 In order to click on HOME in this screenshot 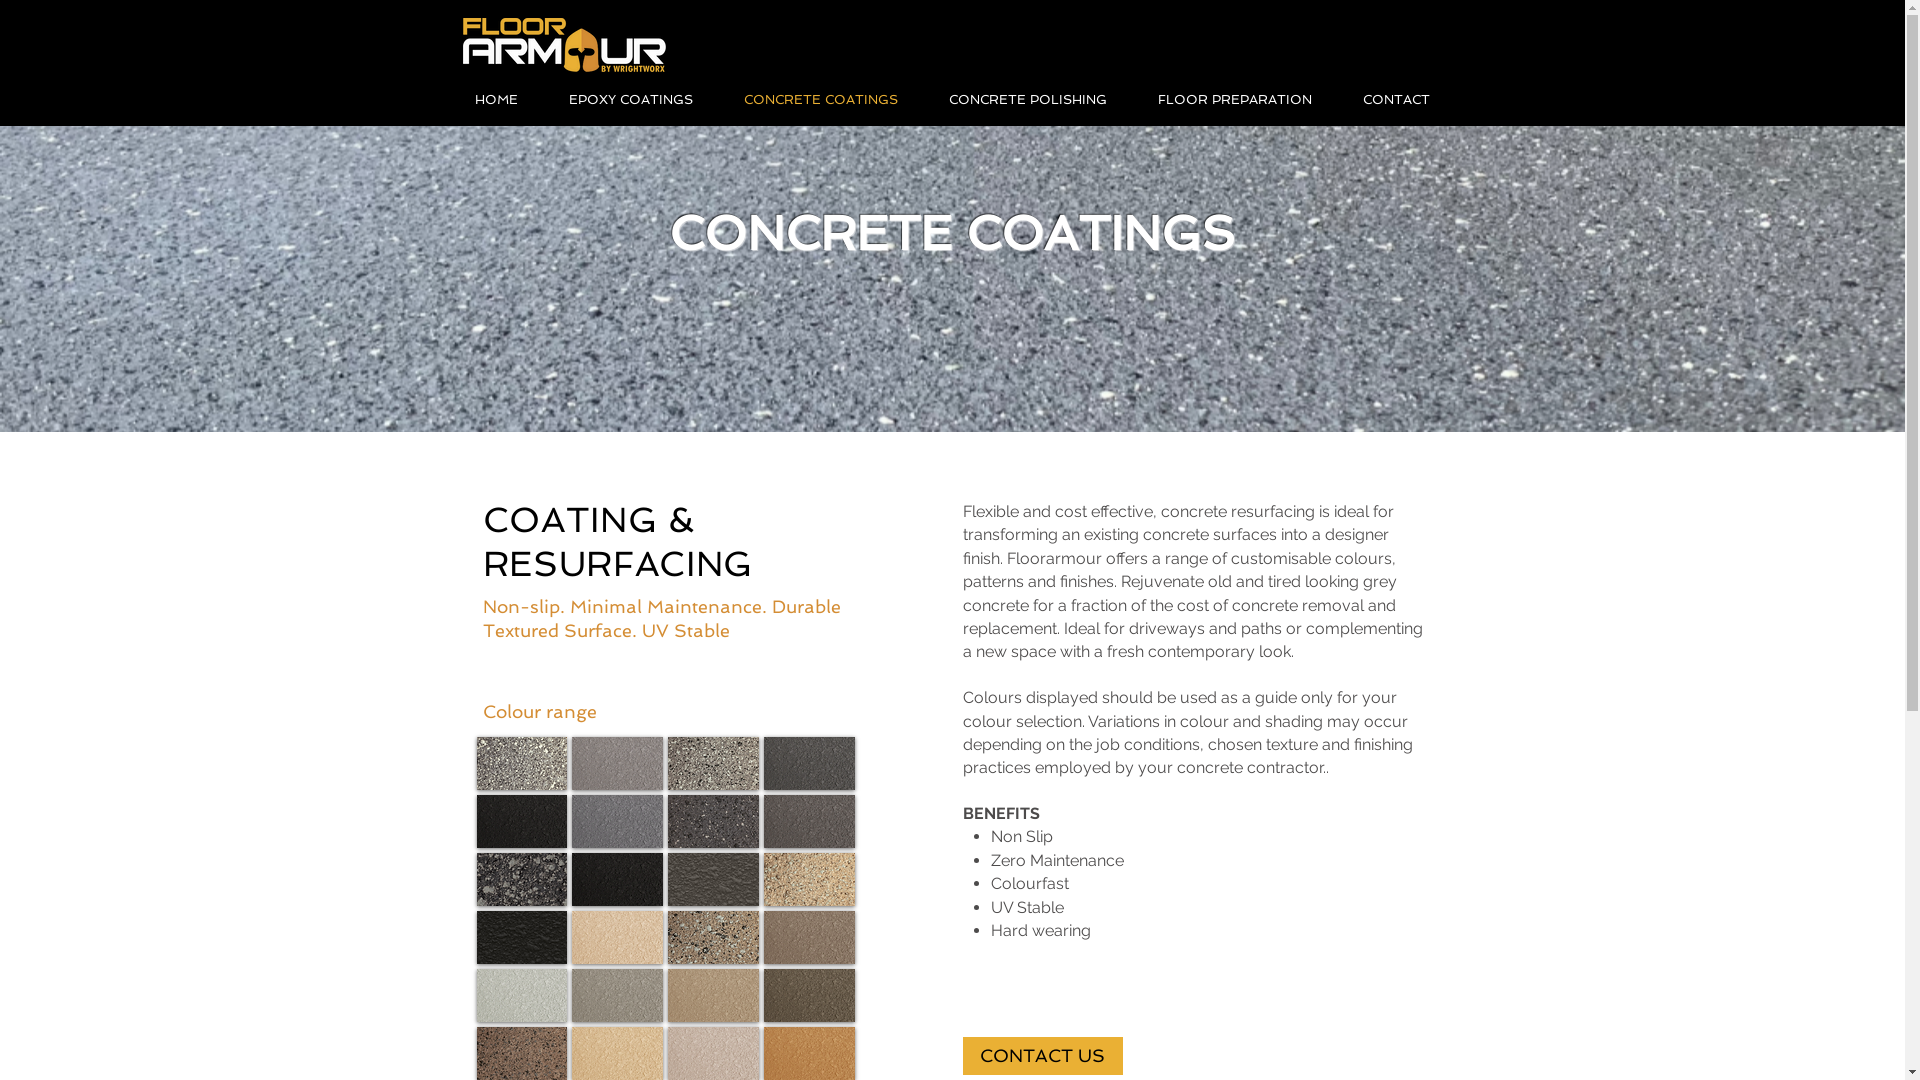, I will do `click(496, 100)`.